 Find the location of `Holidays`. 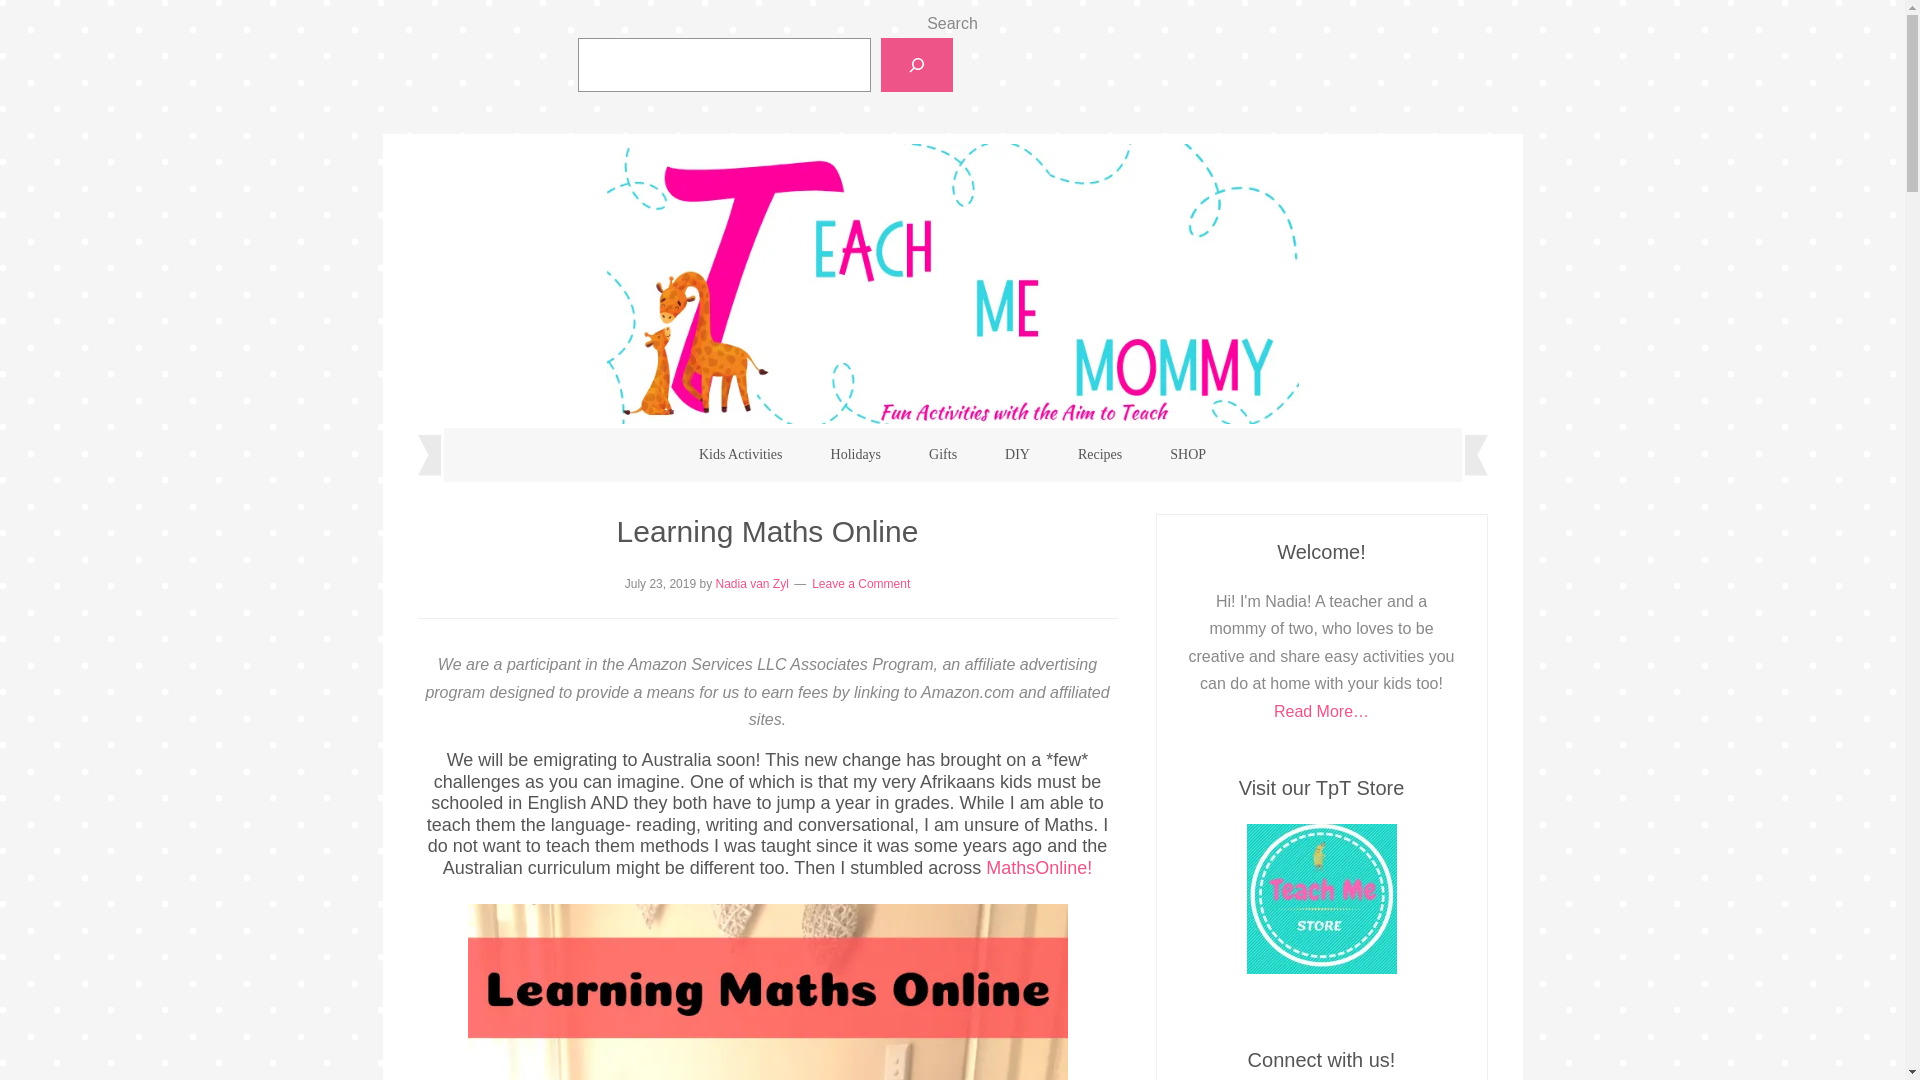

Holidays is located at coordinates (856, 454).